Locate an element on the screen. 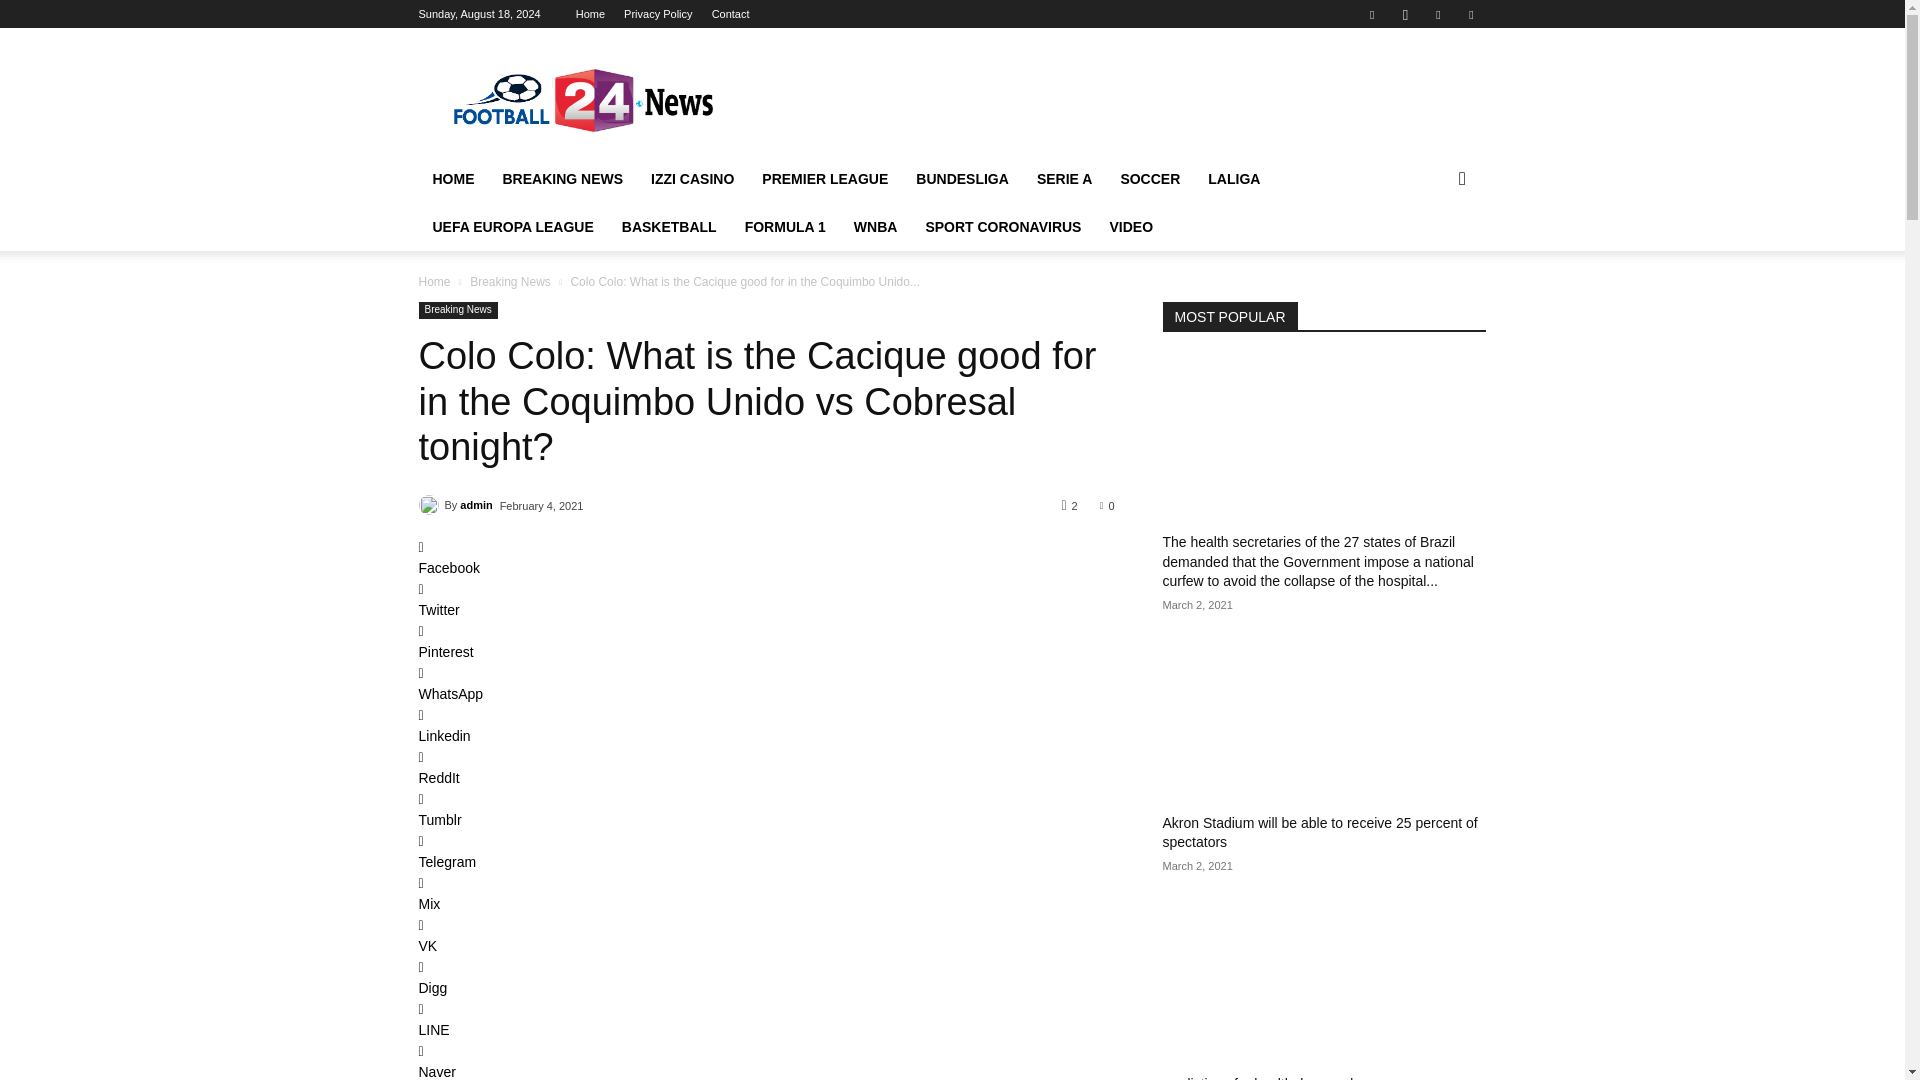 The image size is (1920, 1080). Twitter is located at coordinates (1470, 14).